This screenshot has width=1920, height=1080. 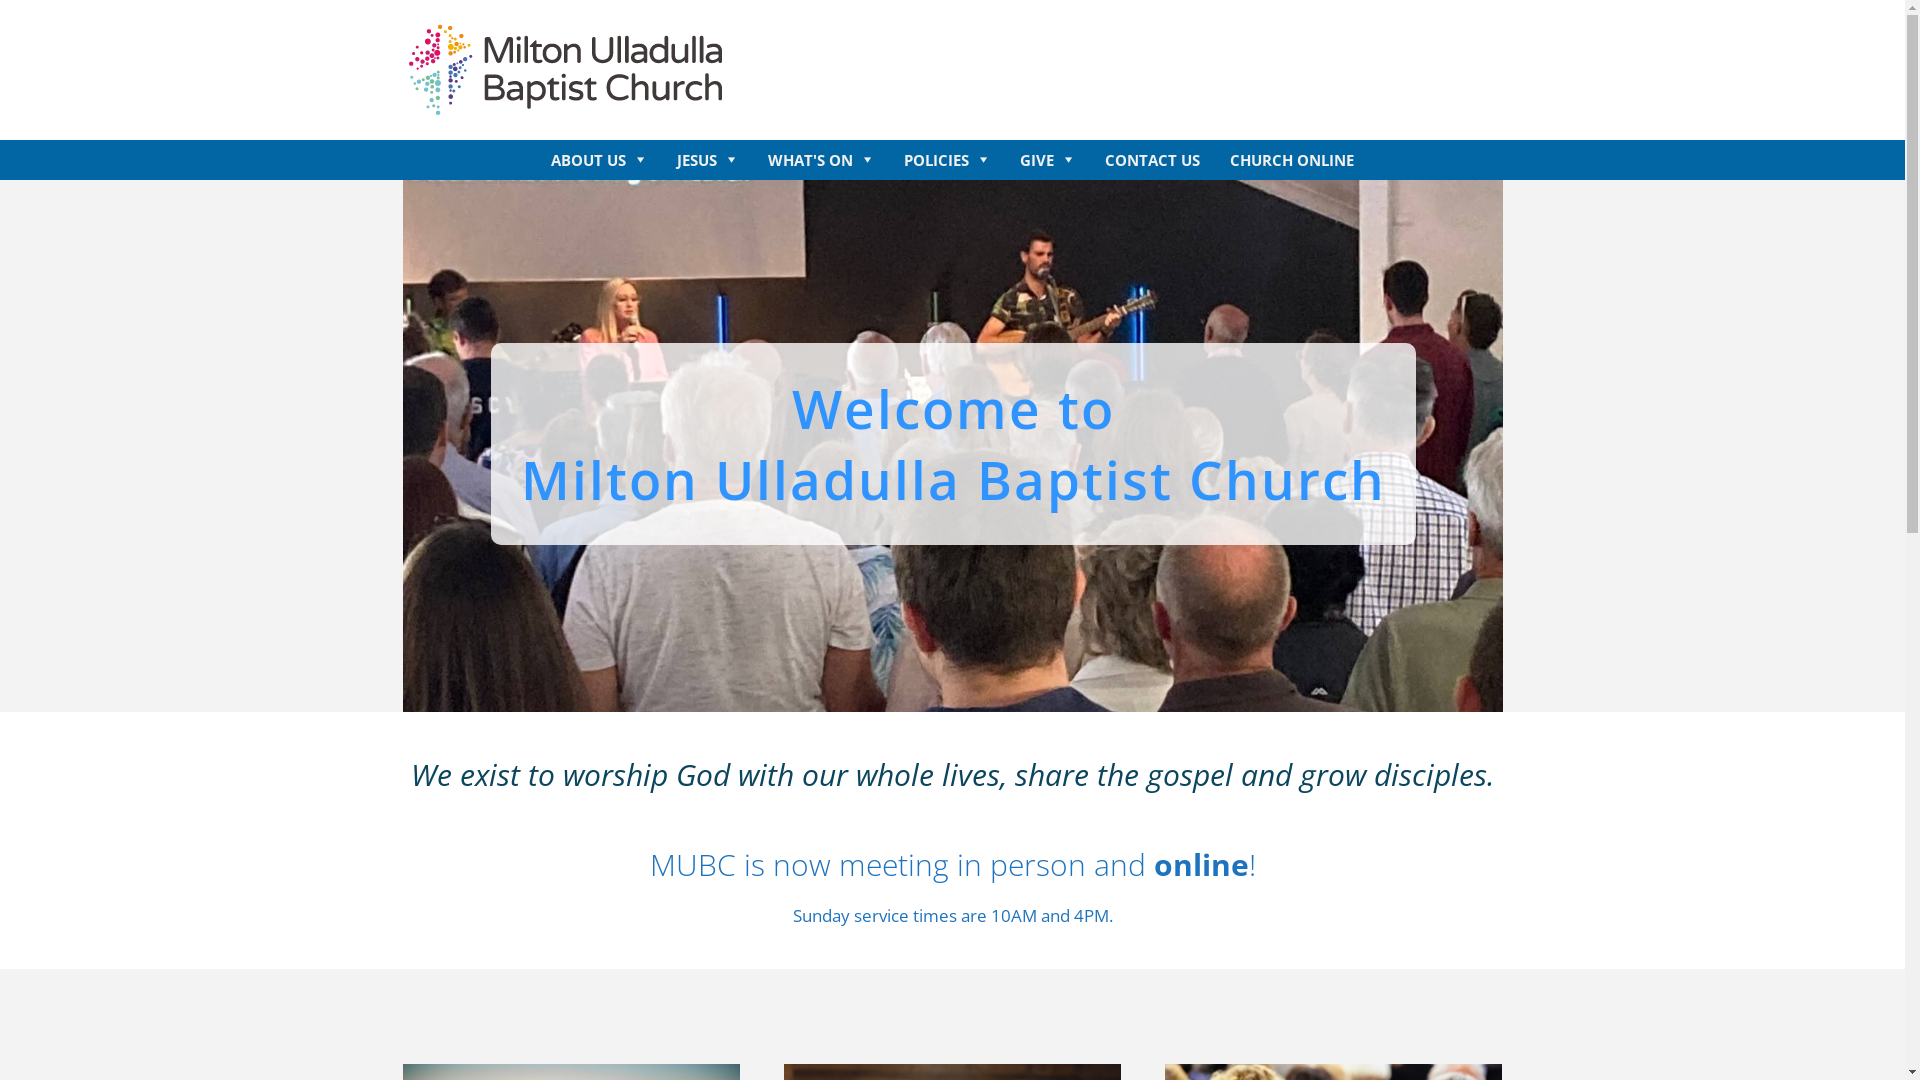 I want to click on POLICIES, so click(x=947, y=160).